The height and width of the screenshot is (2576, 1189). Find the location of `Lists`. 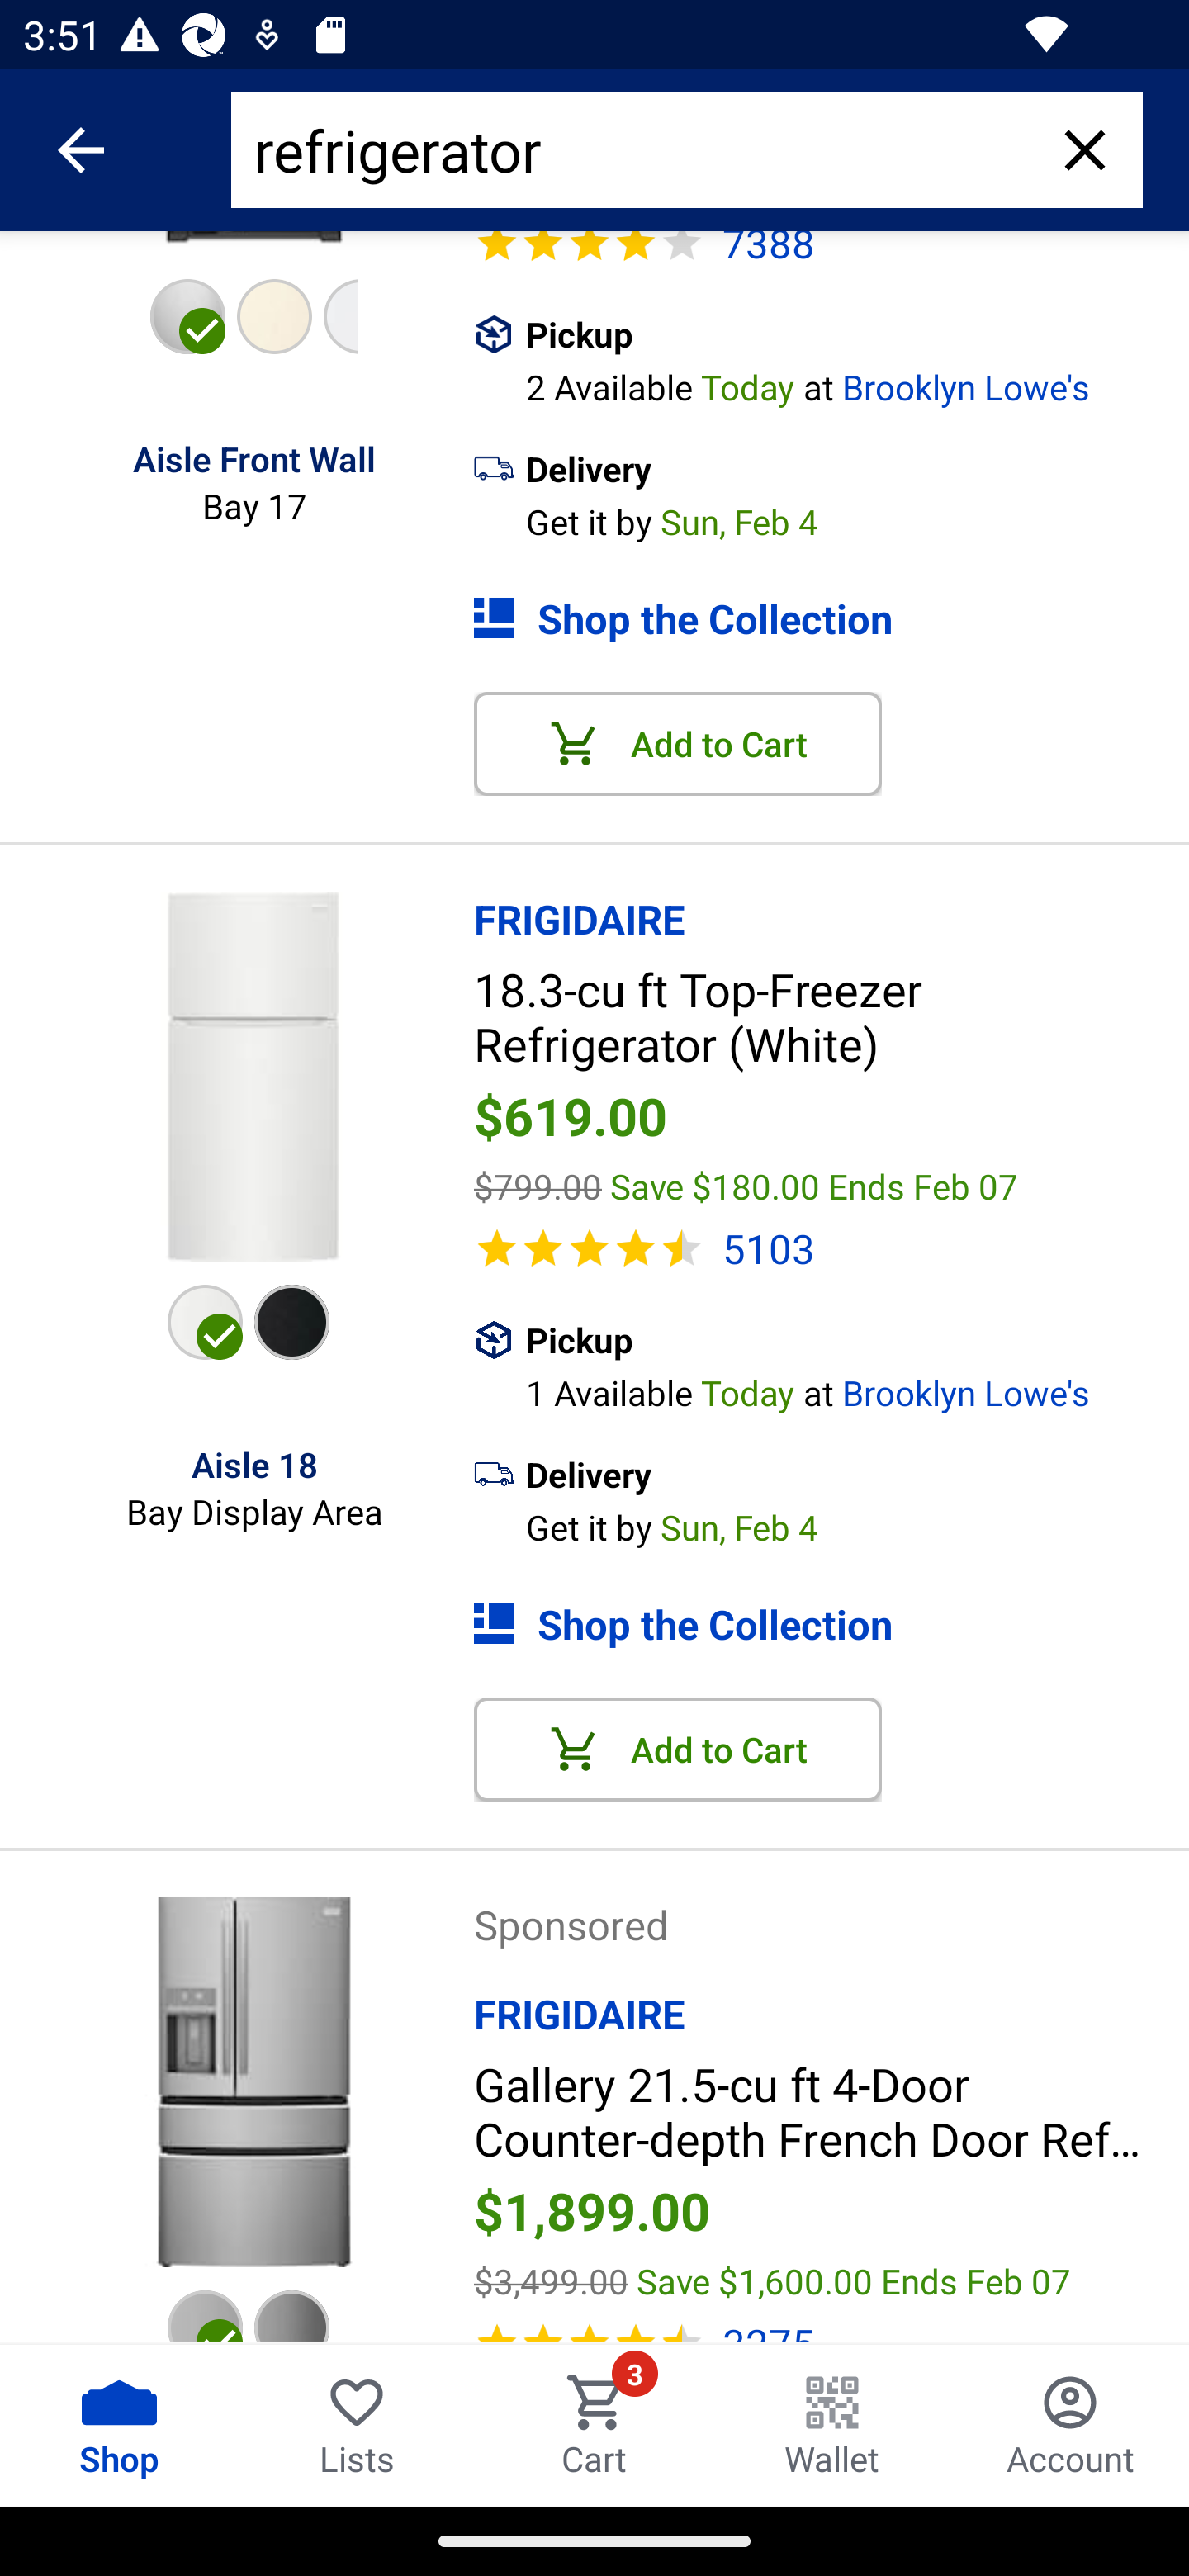

Lists is located at coordinates (357, 2425).